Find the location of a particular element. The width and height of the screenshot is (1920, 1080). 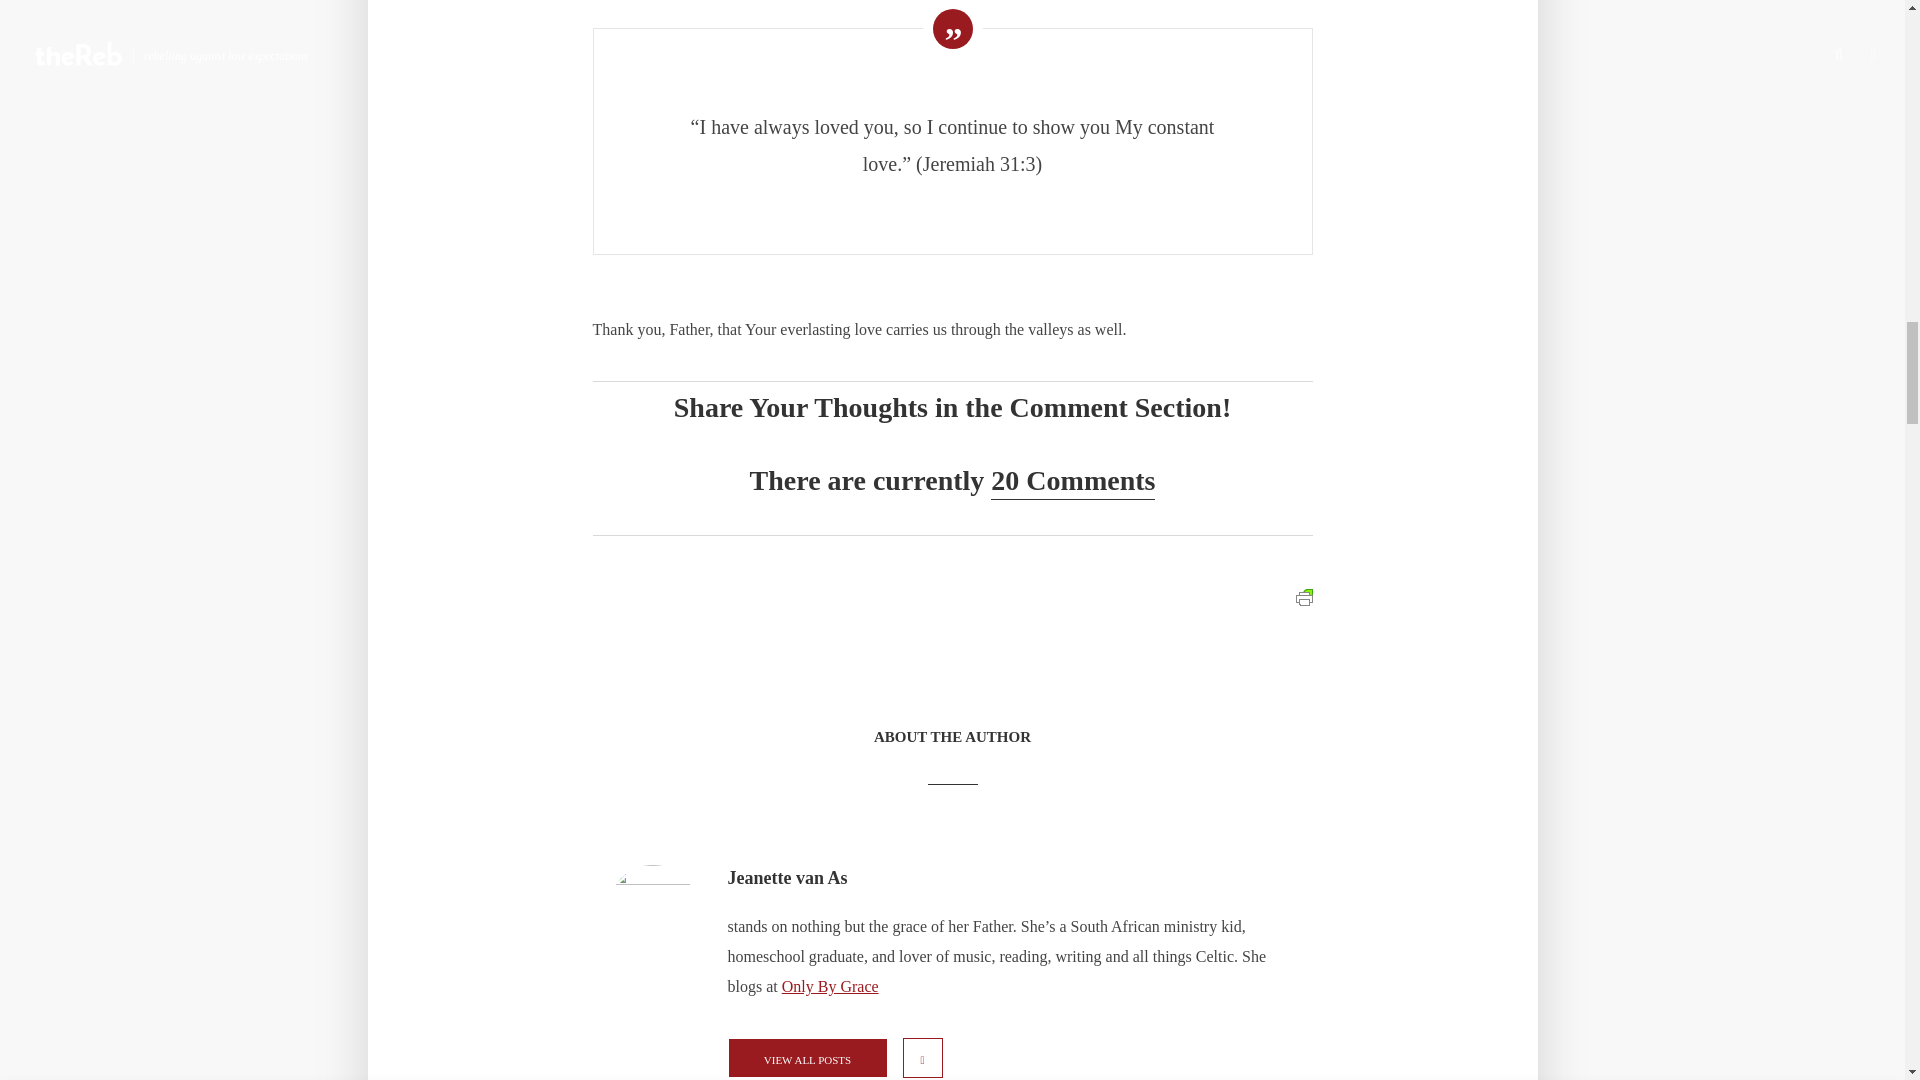

20 Comments is located at coordinates (1072, 482).